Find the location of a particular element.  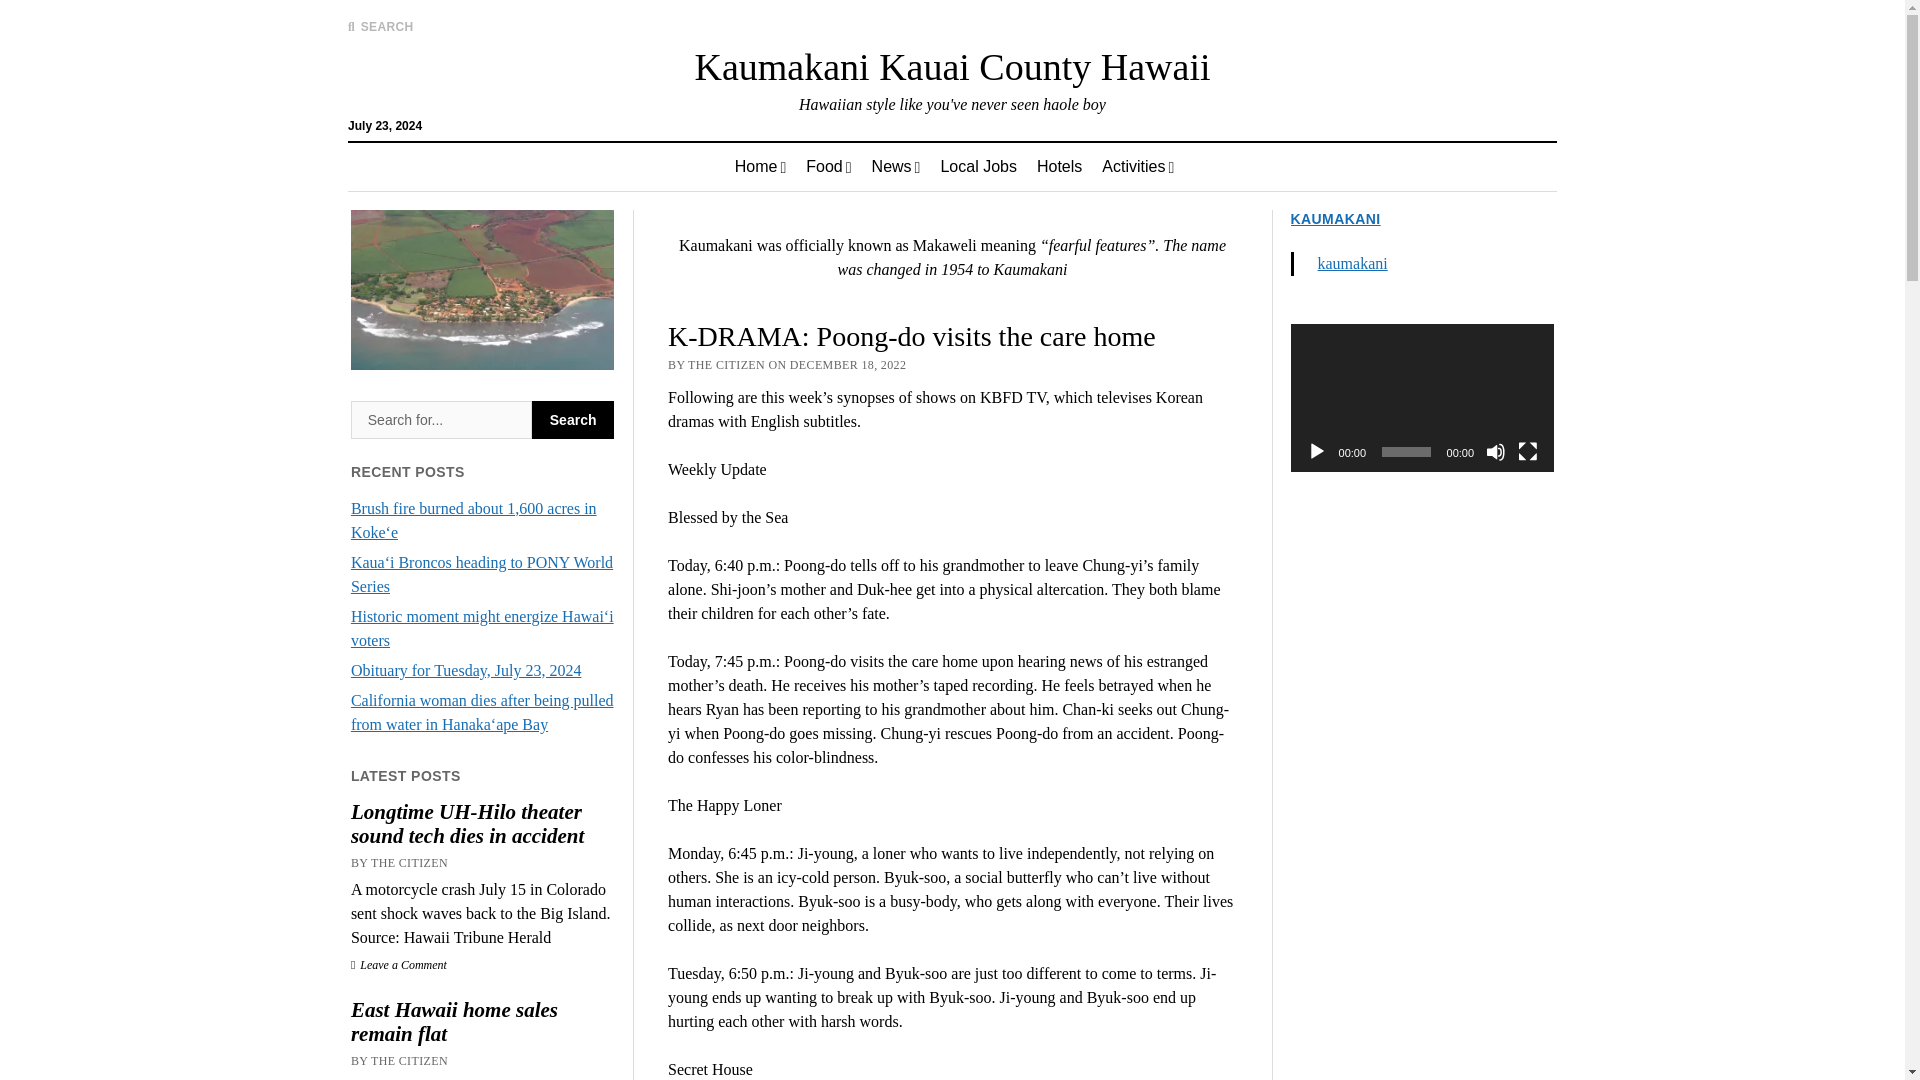

Kaumakani Kauai County Hawaii is located at coordinates (951, 66).